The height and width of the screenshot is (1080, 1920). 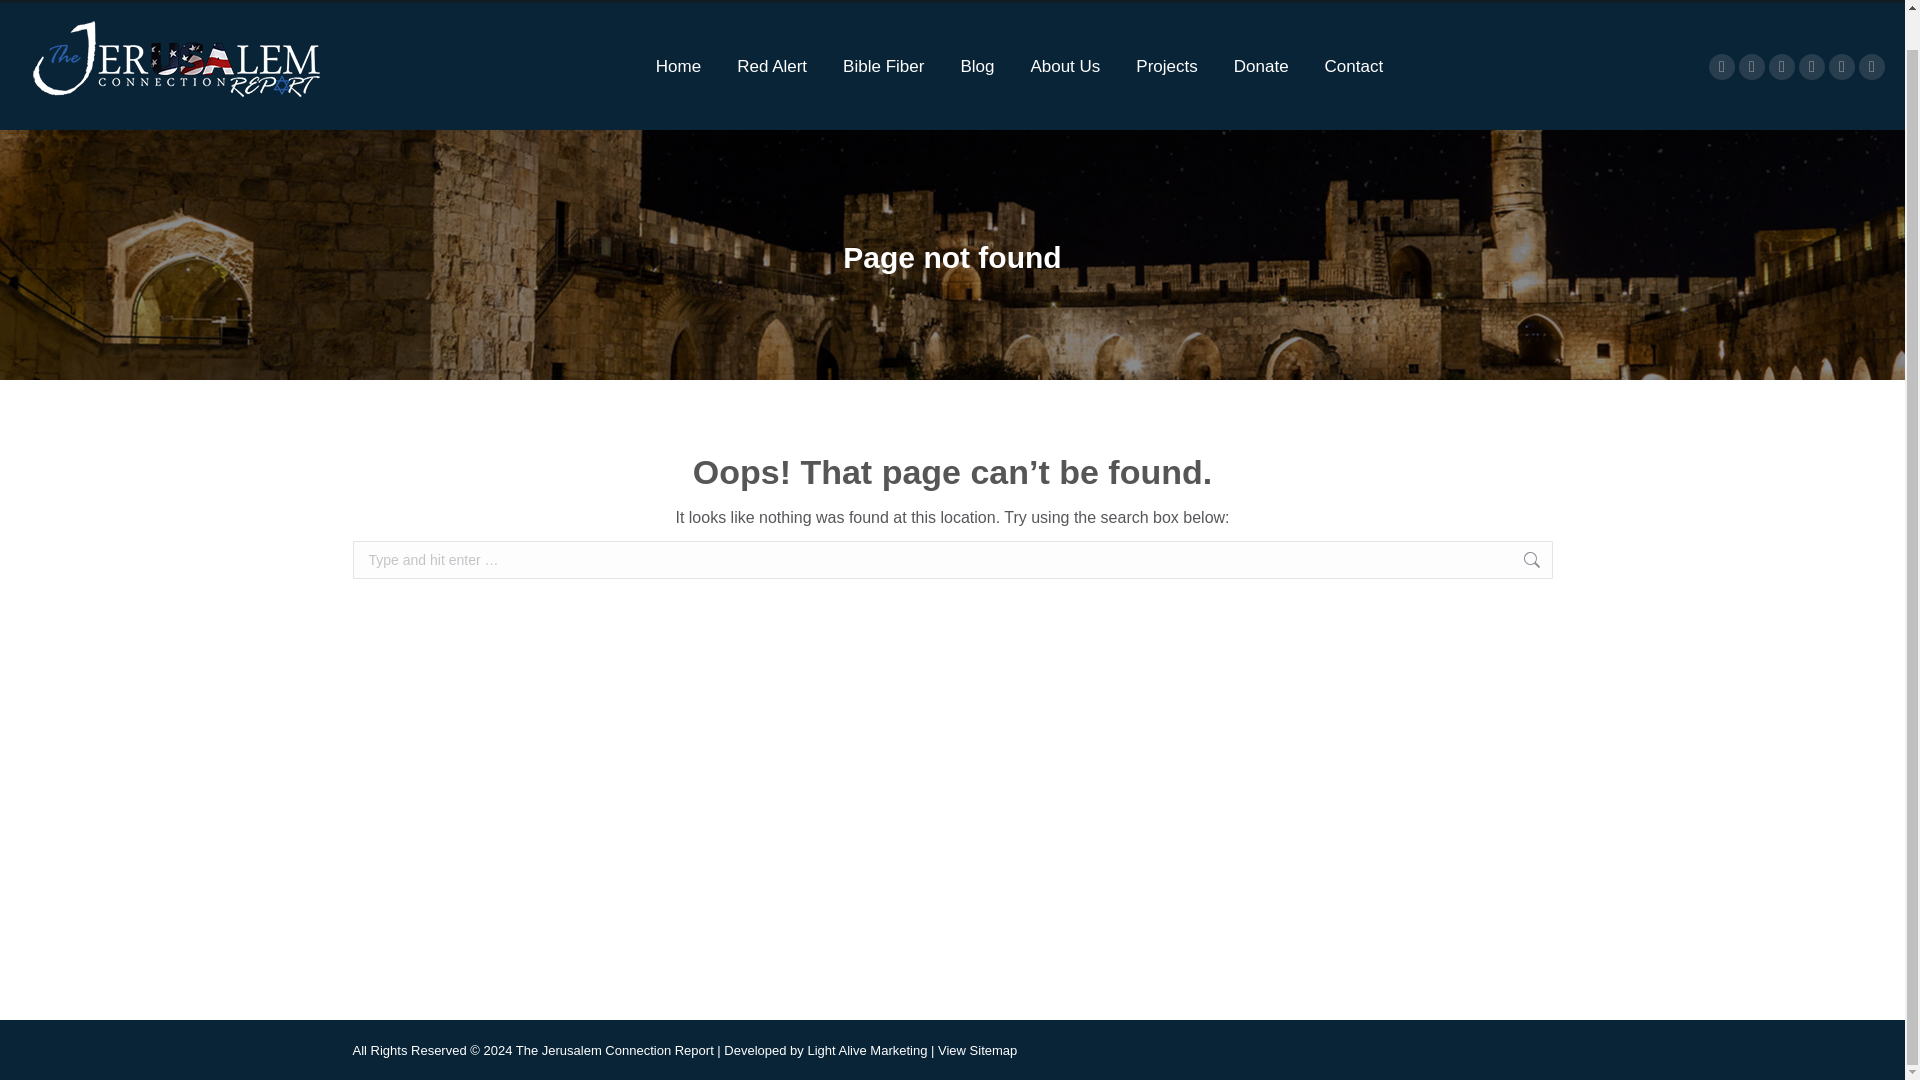 What do you see at coordinates (1782, 66) in the screenshot?
I see `YouTube page opens in new window` at bounding box center [1782, 66].